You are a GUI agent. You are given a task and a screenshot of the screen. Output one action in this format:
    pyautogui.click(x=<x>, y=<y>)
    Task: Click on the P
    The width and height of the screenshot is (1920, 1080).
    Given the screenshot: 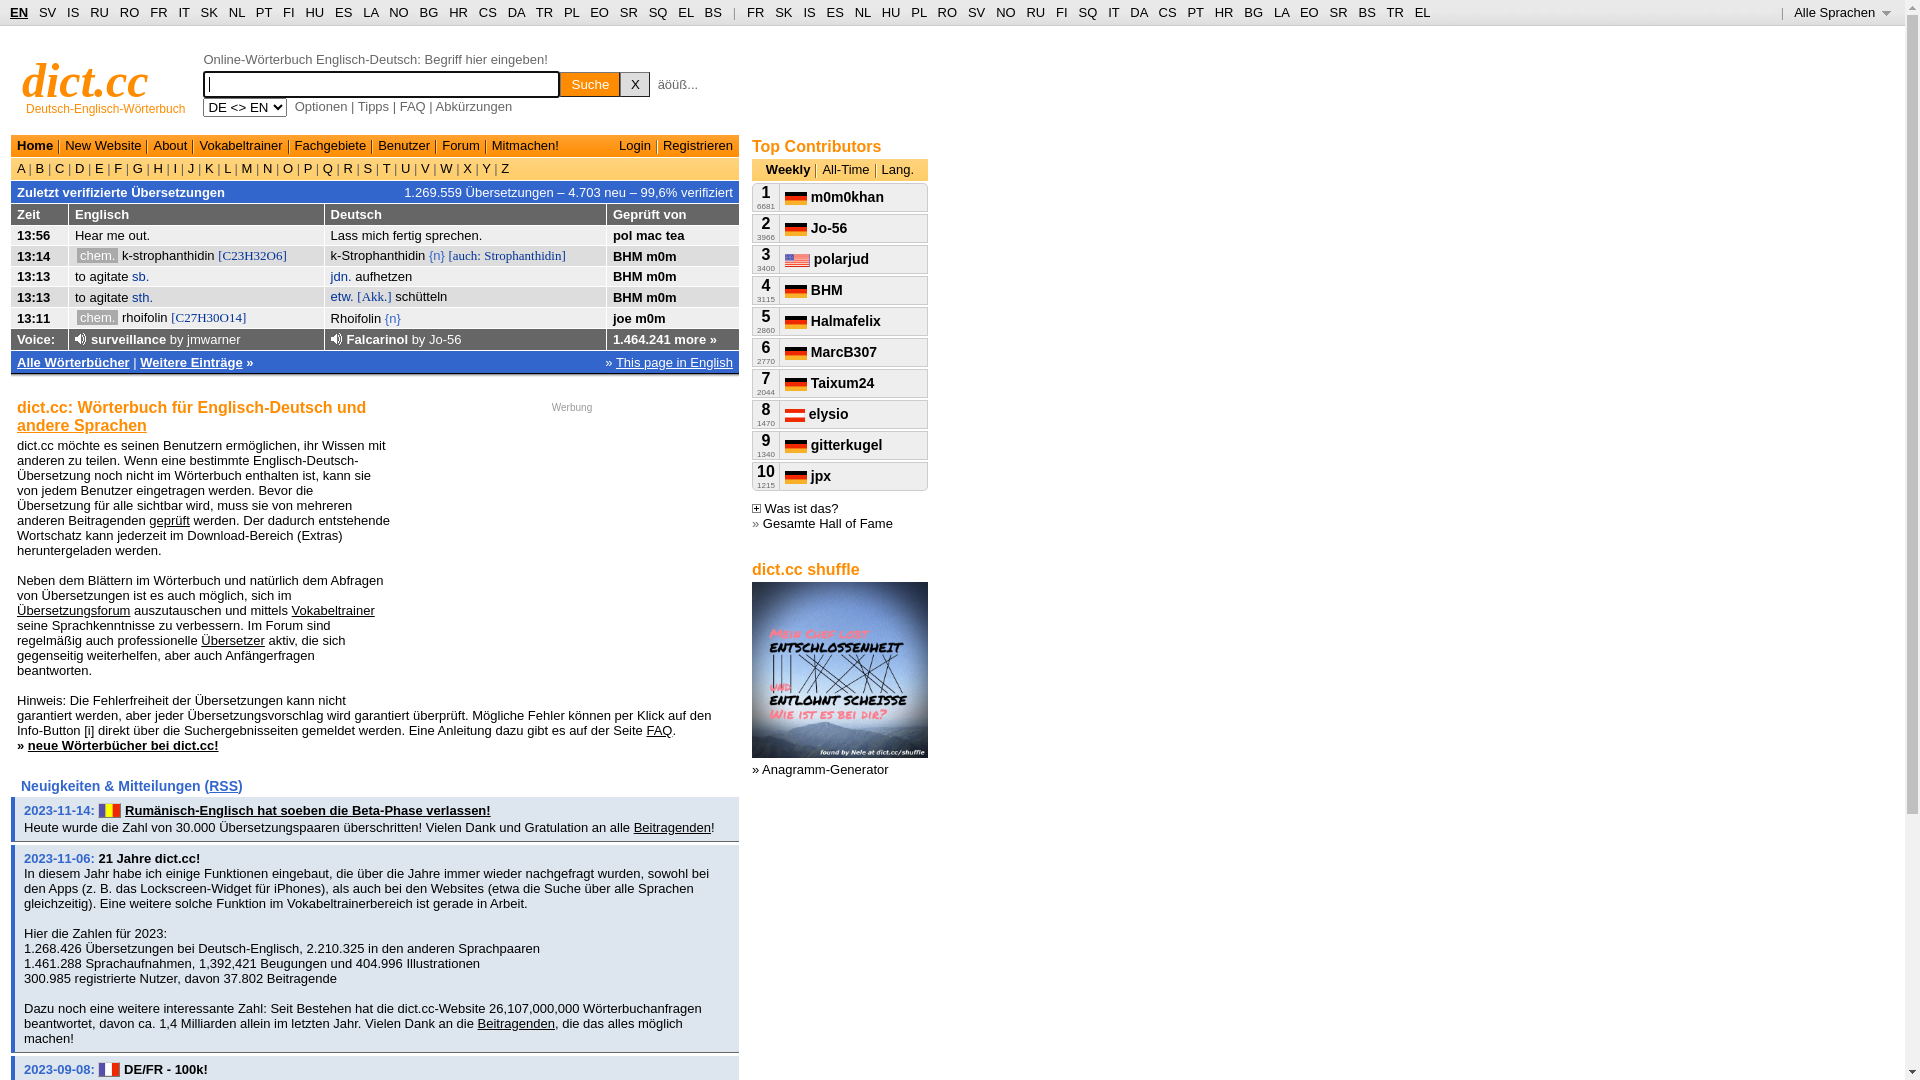 What is the action you would take?
    pyautogui.click(x=308, y=168)
    